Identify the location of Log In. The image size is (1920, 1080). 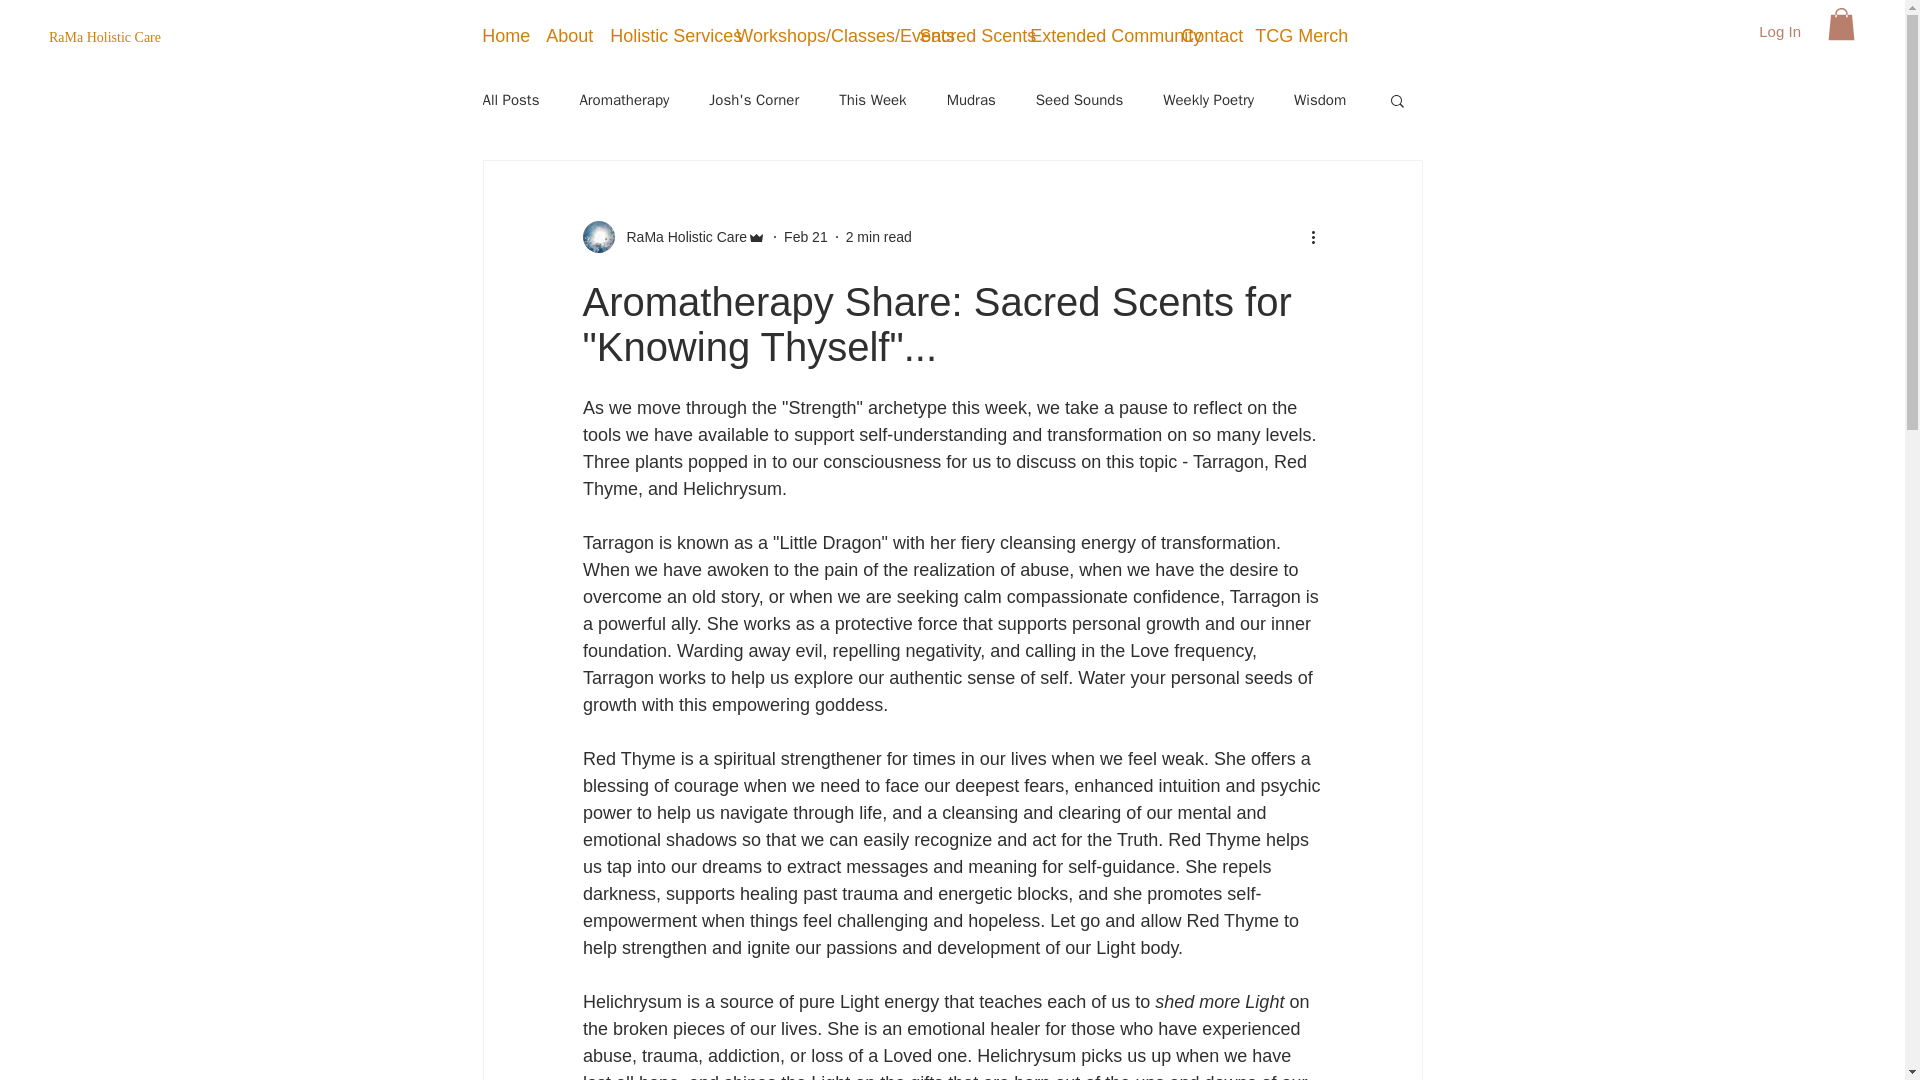
(1780, 31).